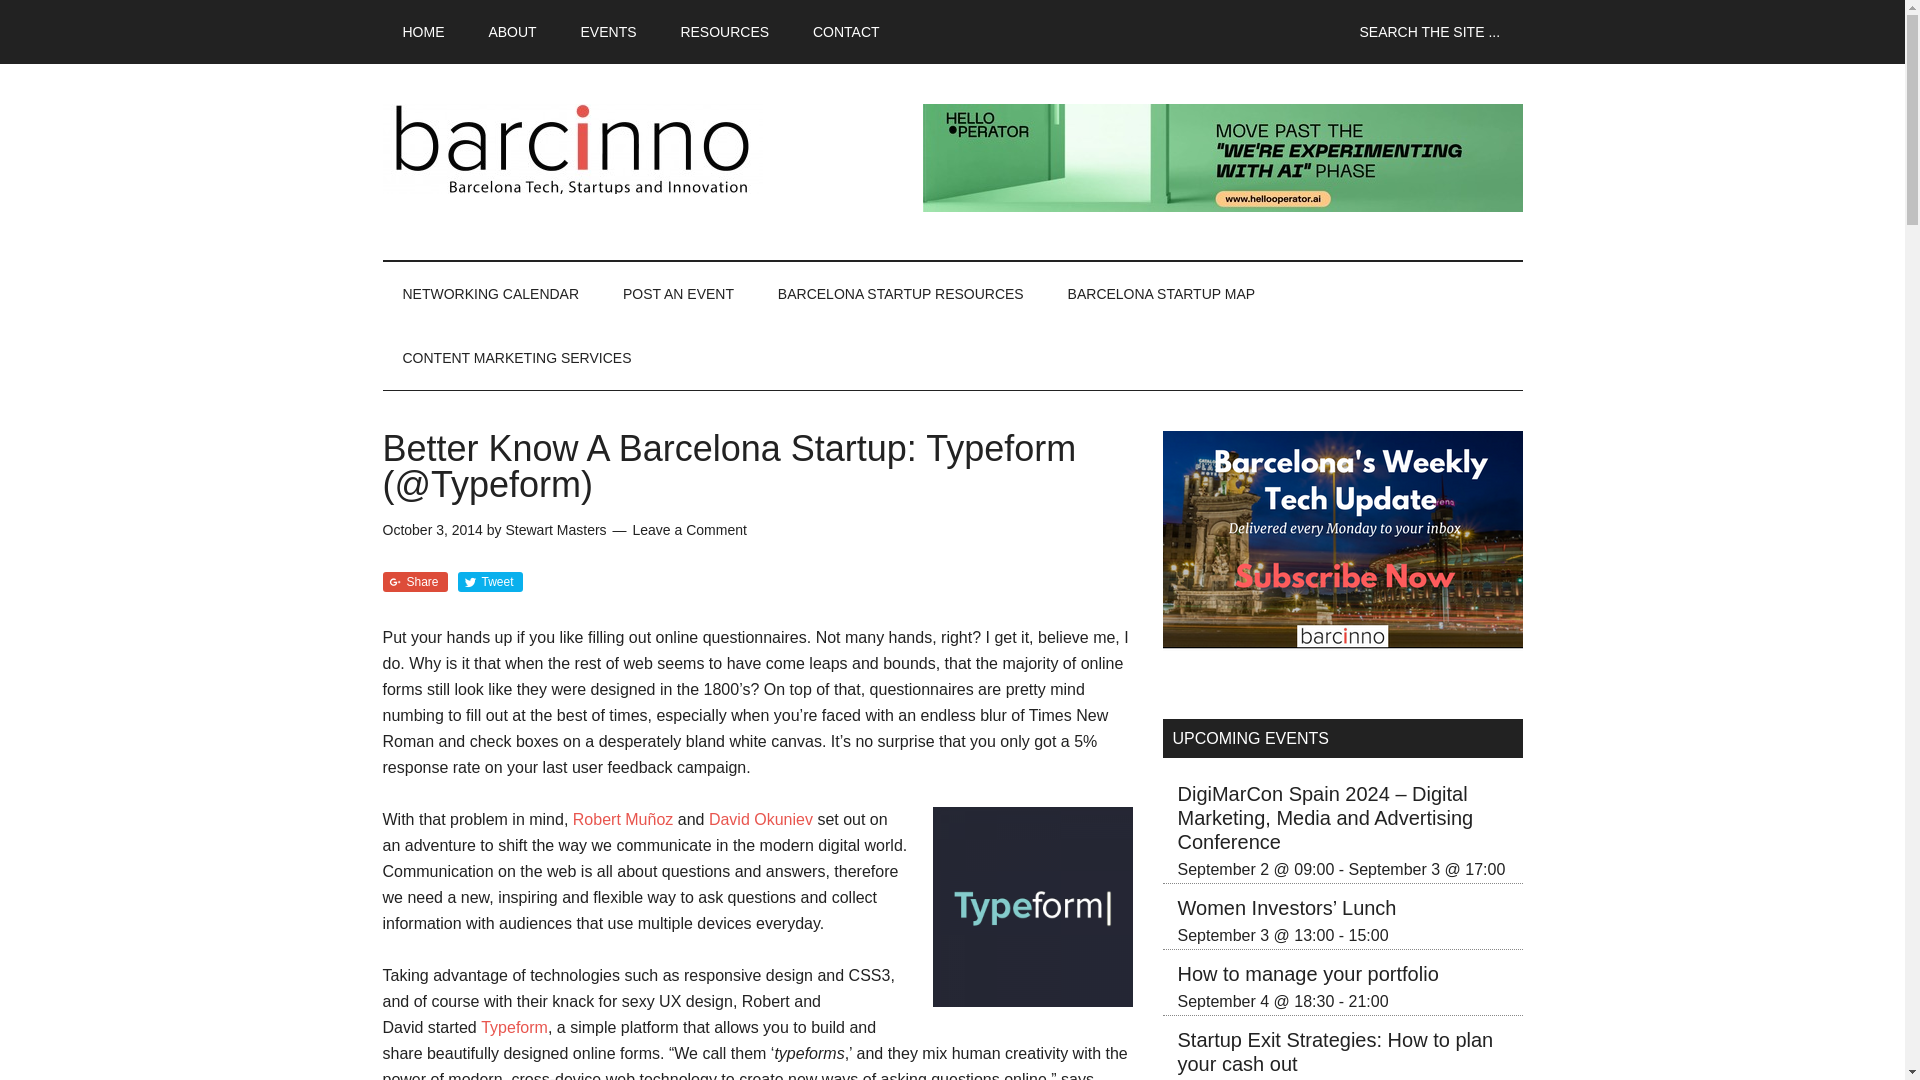 The width and height of the screenshot is (1920, 1080). I want to click on NETWORKING CALENDAR, so click(490, 294).